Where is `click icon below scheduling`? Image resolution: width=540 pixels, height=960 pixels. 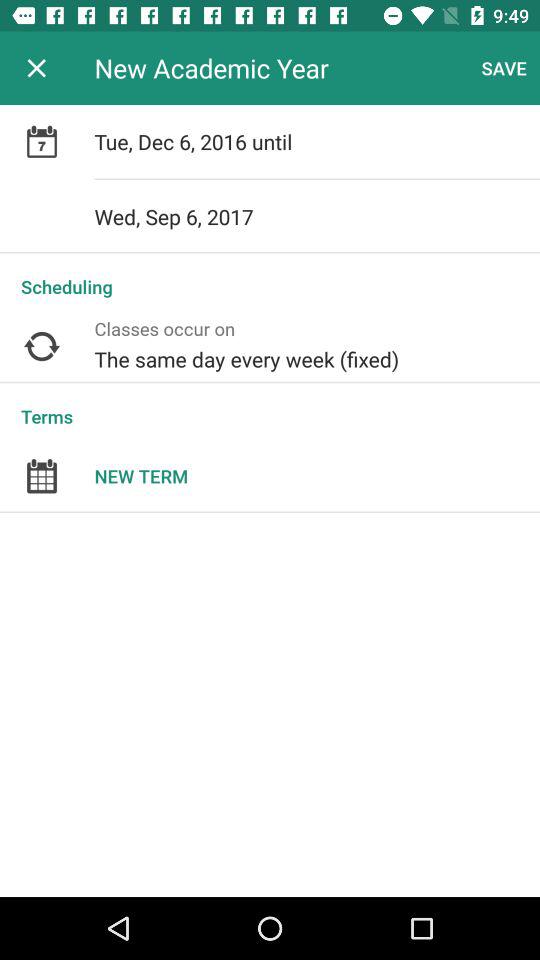 click icon below scheduling is located at coordinates (317, 346).